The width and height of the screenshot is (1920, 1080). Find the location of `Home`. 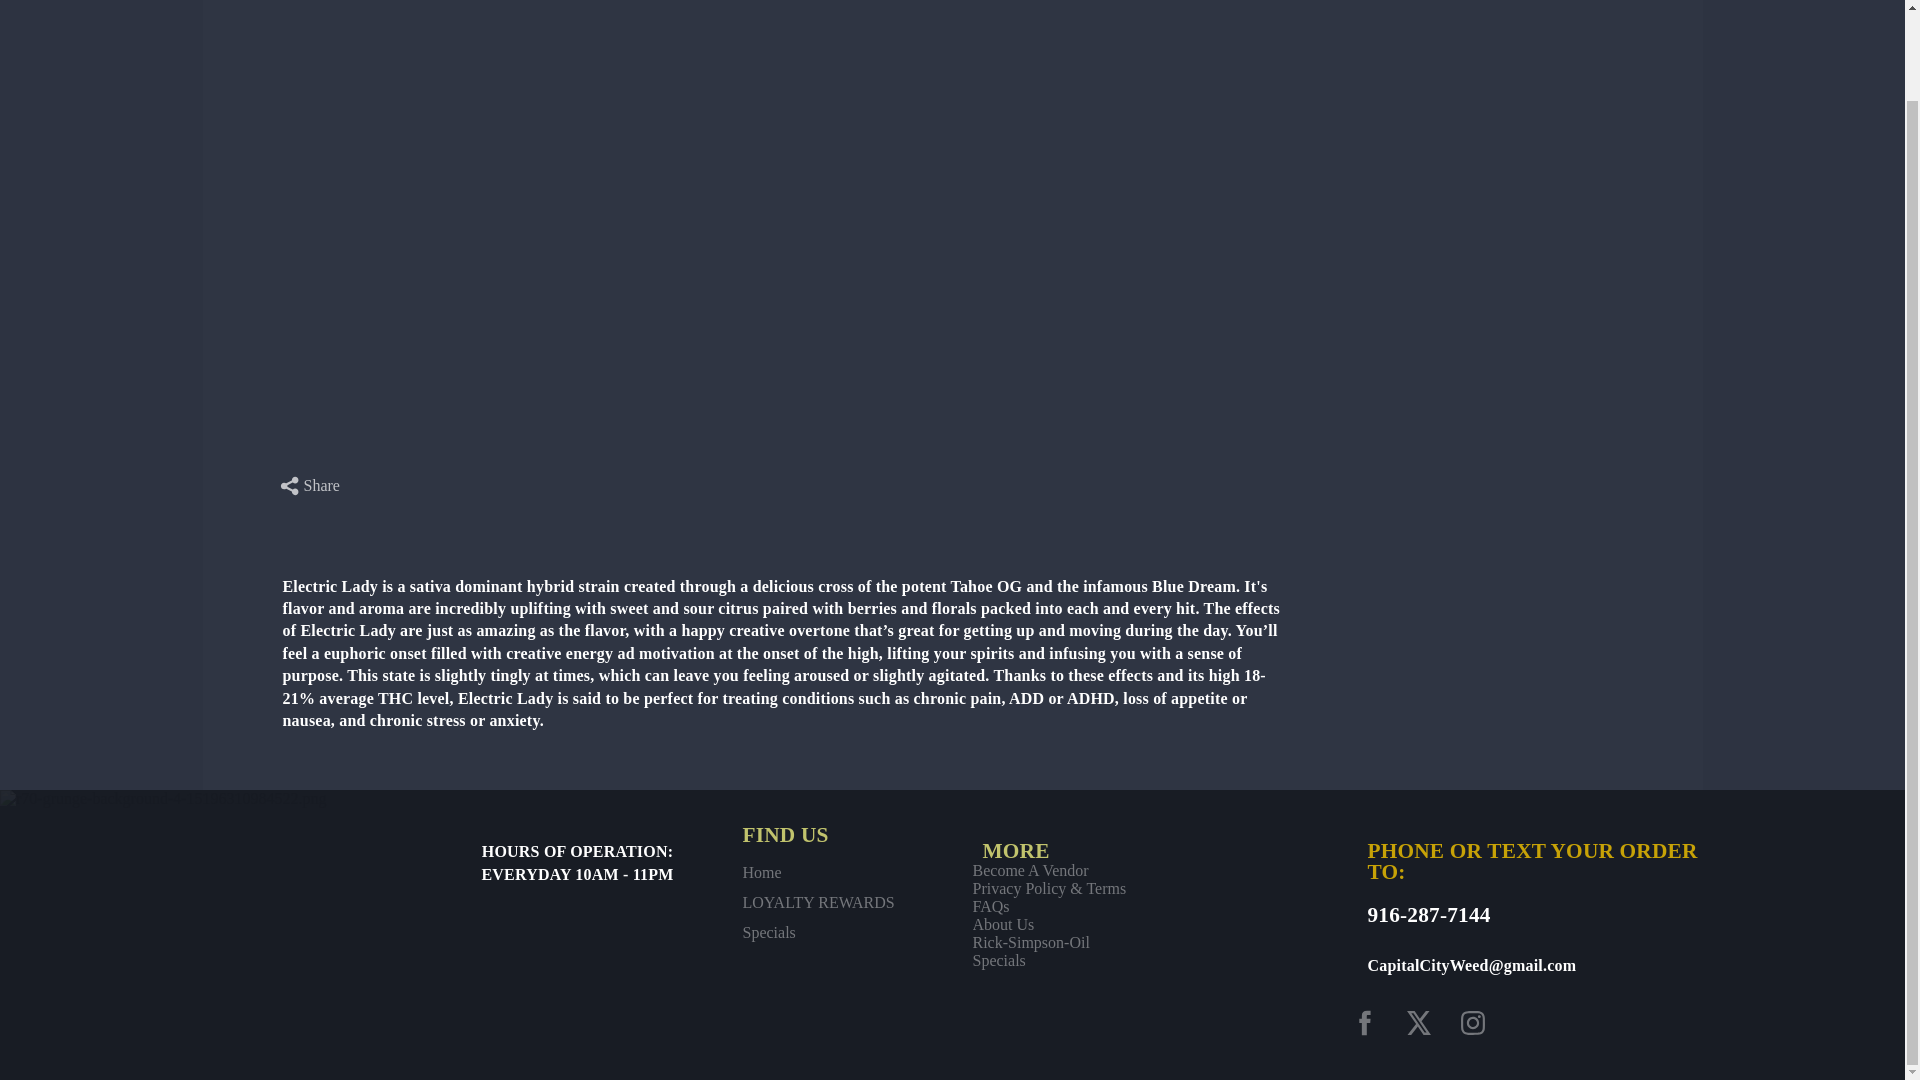

Home is located at coordinates (818, 873).